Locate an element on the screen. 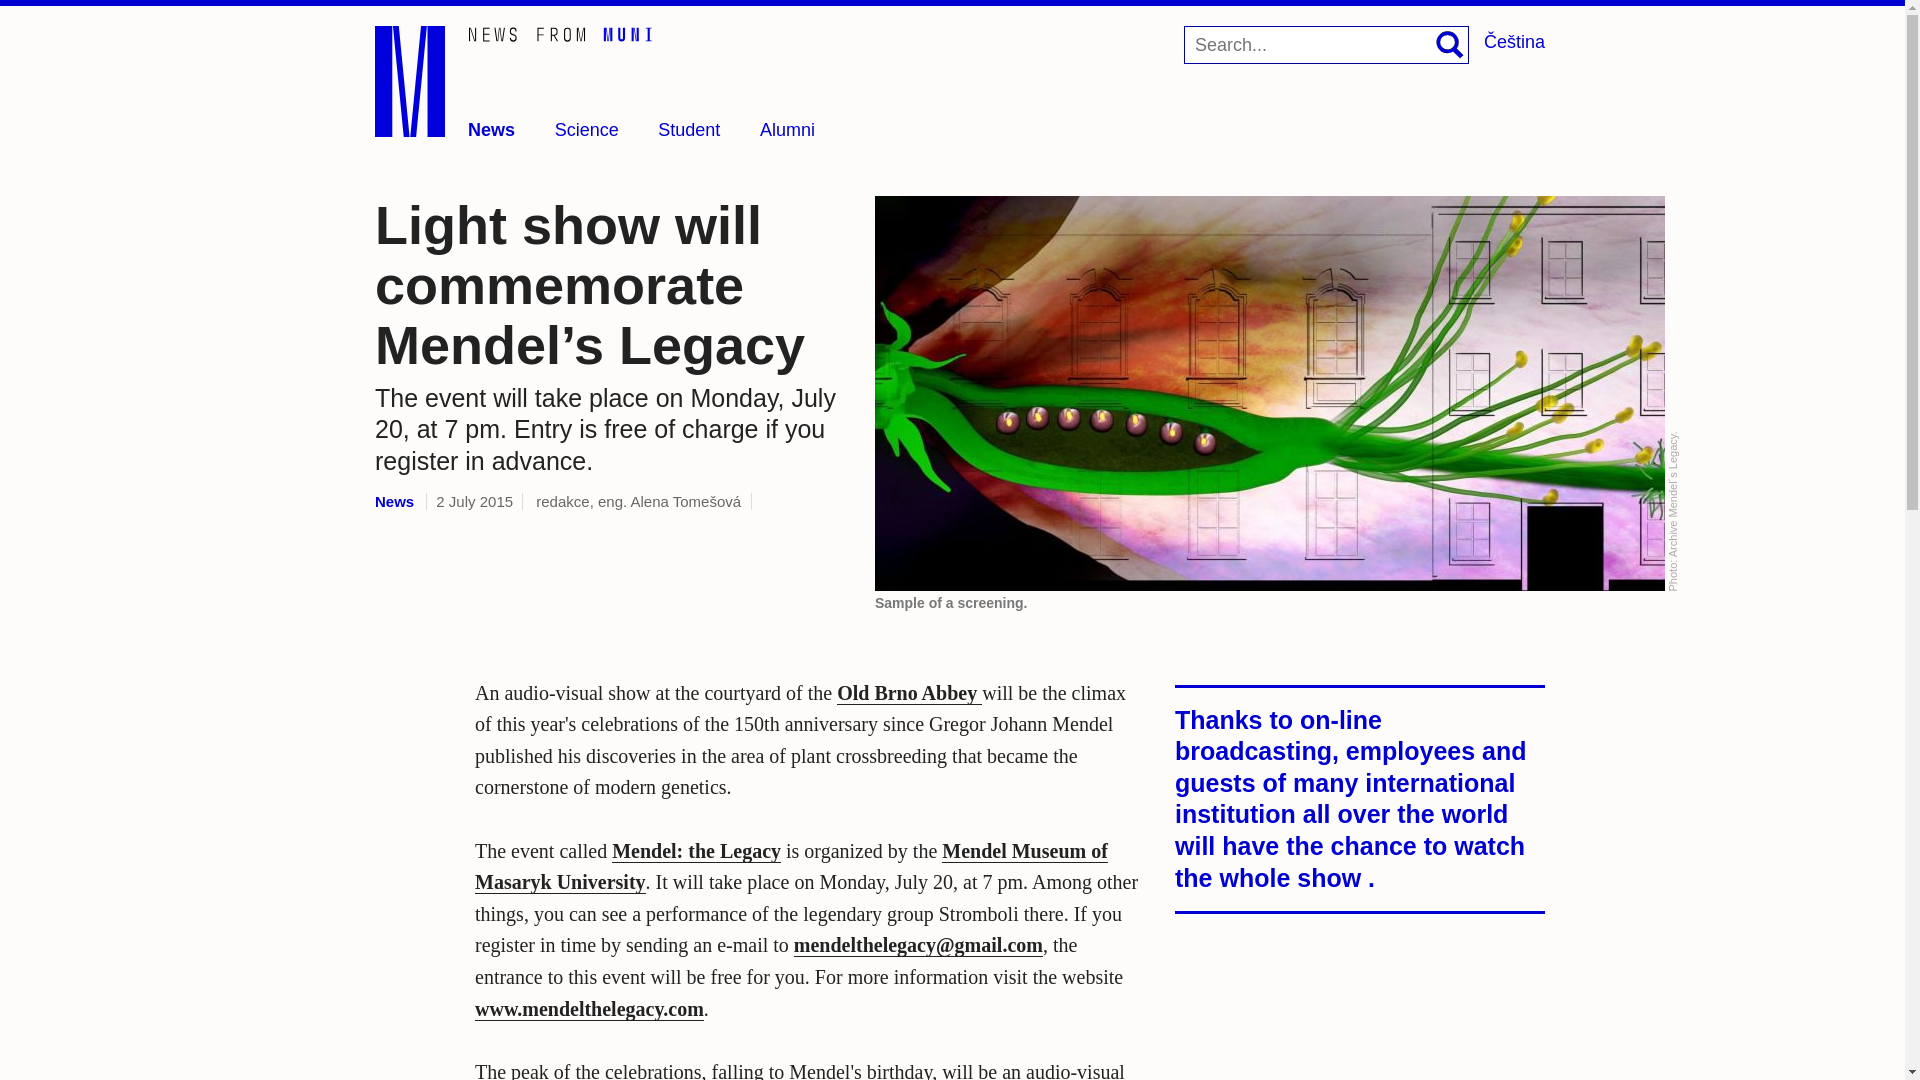 This screenshot has height=1080, width=1920. Alumni is located at coordinates (787, 130).